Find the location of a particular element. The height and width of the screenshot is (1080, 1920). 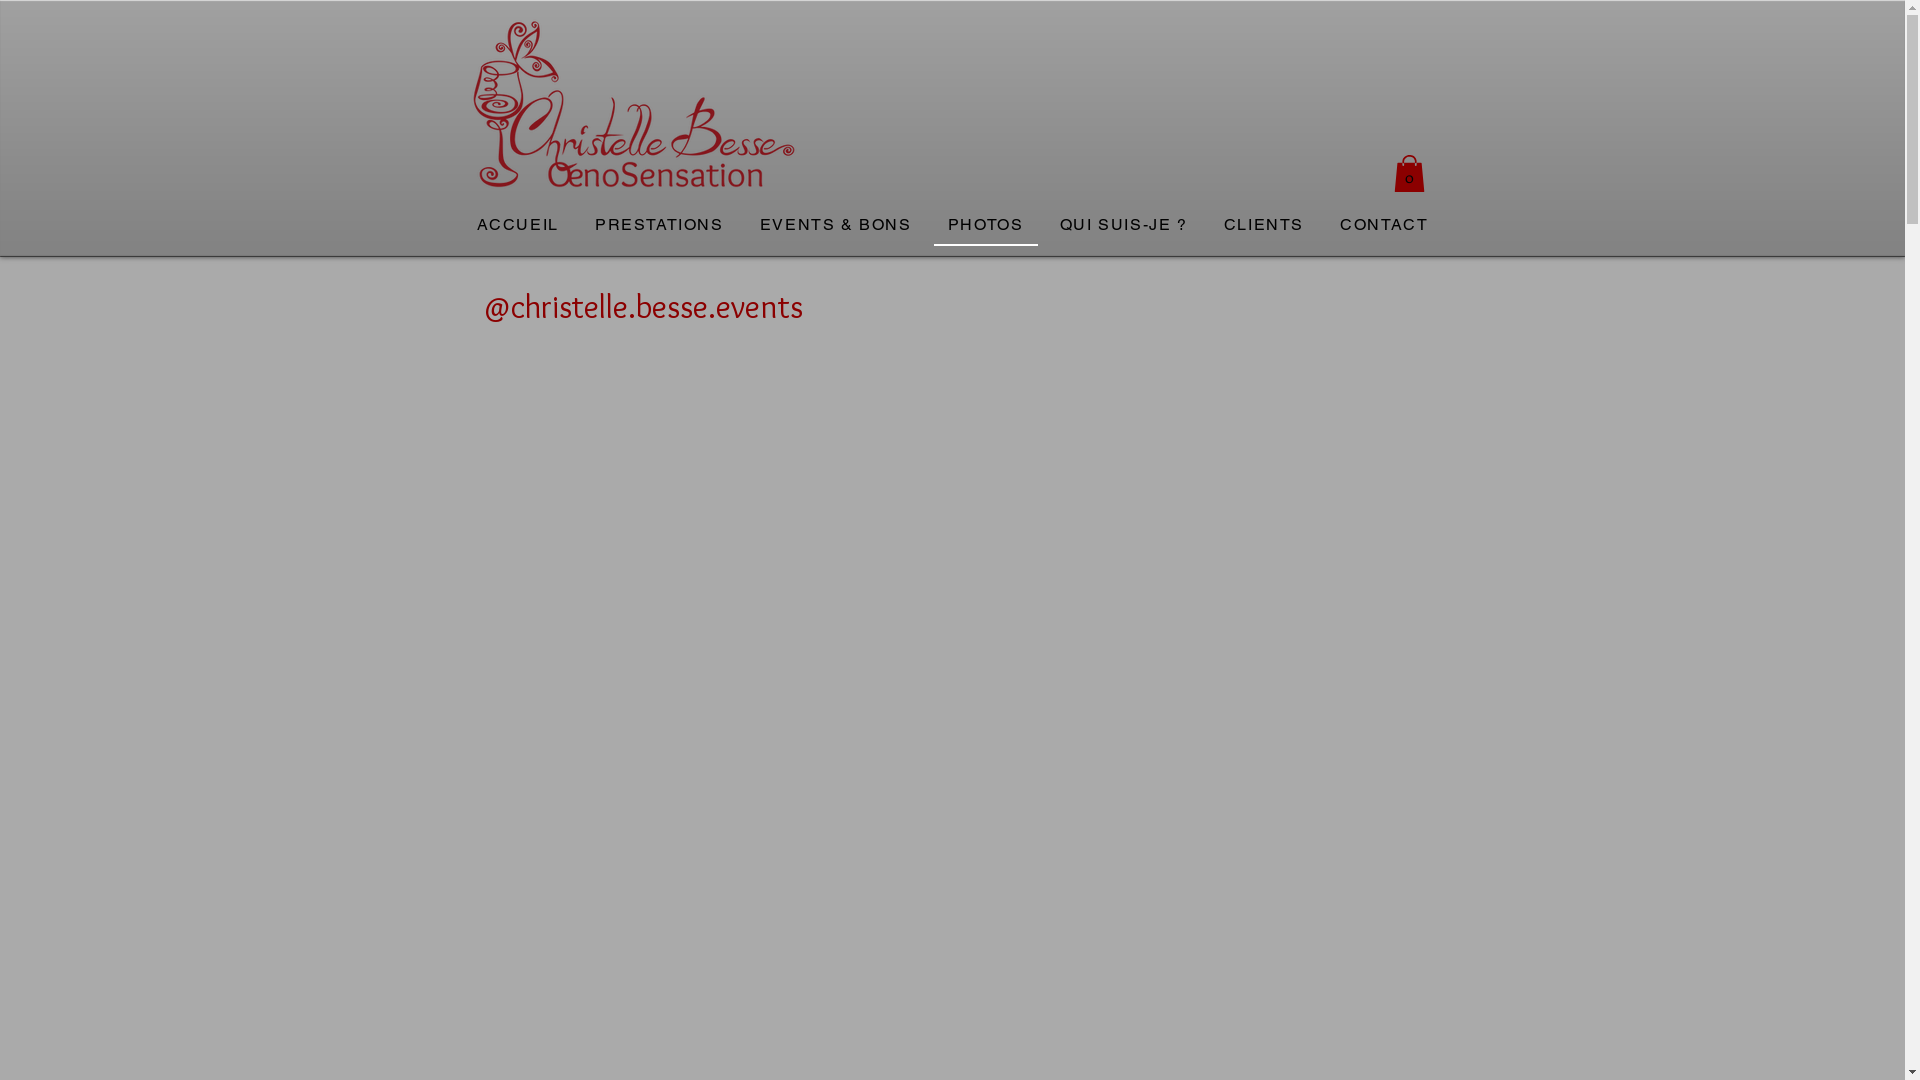

0 is located at coordinates (1410, 174).